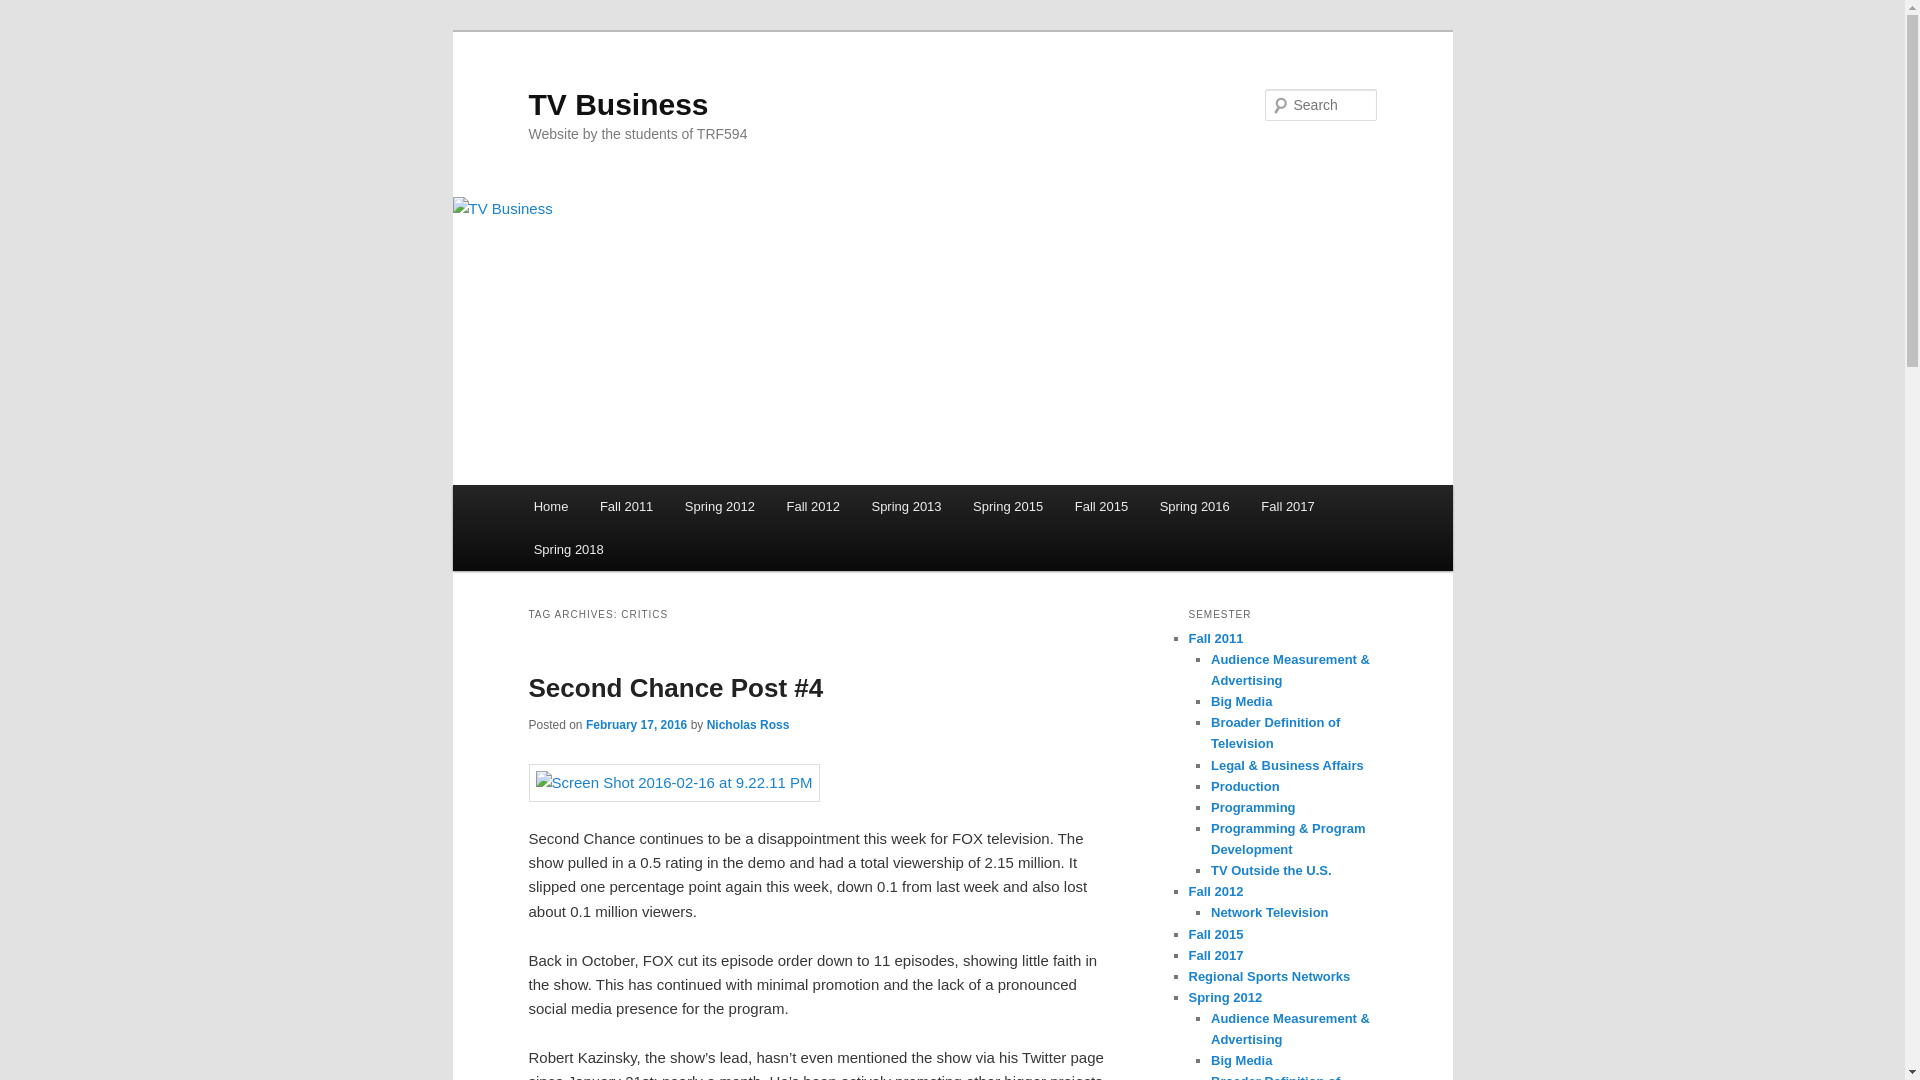  I want to click on Home, so click(550, 506).